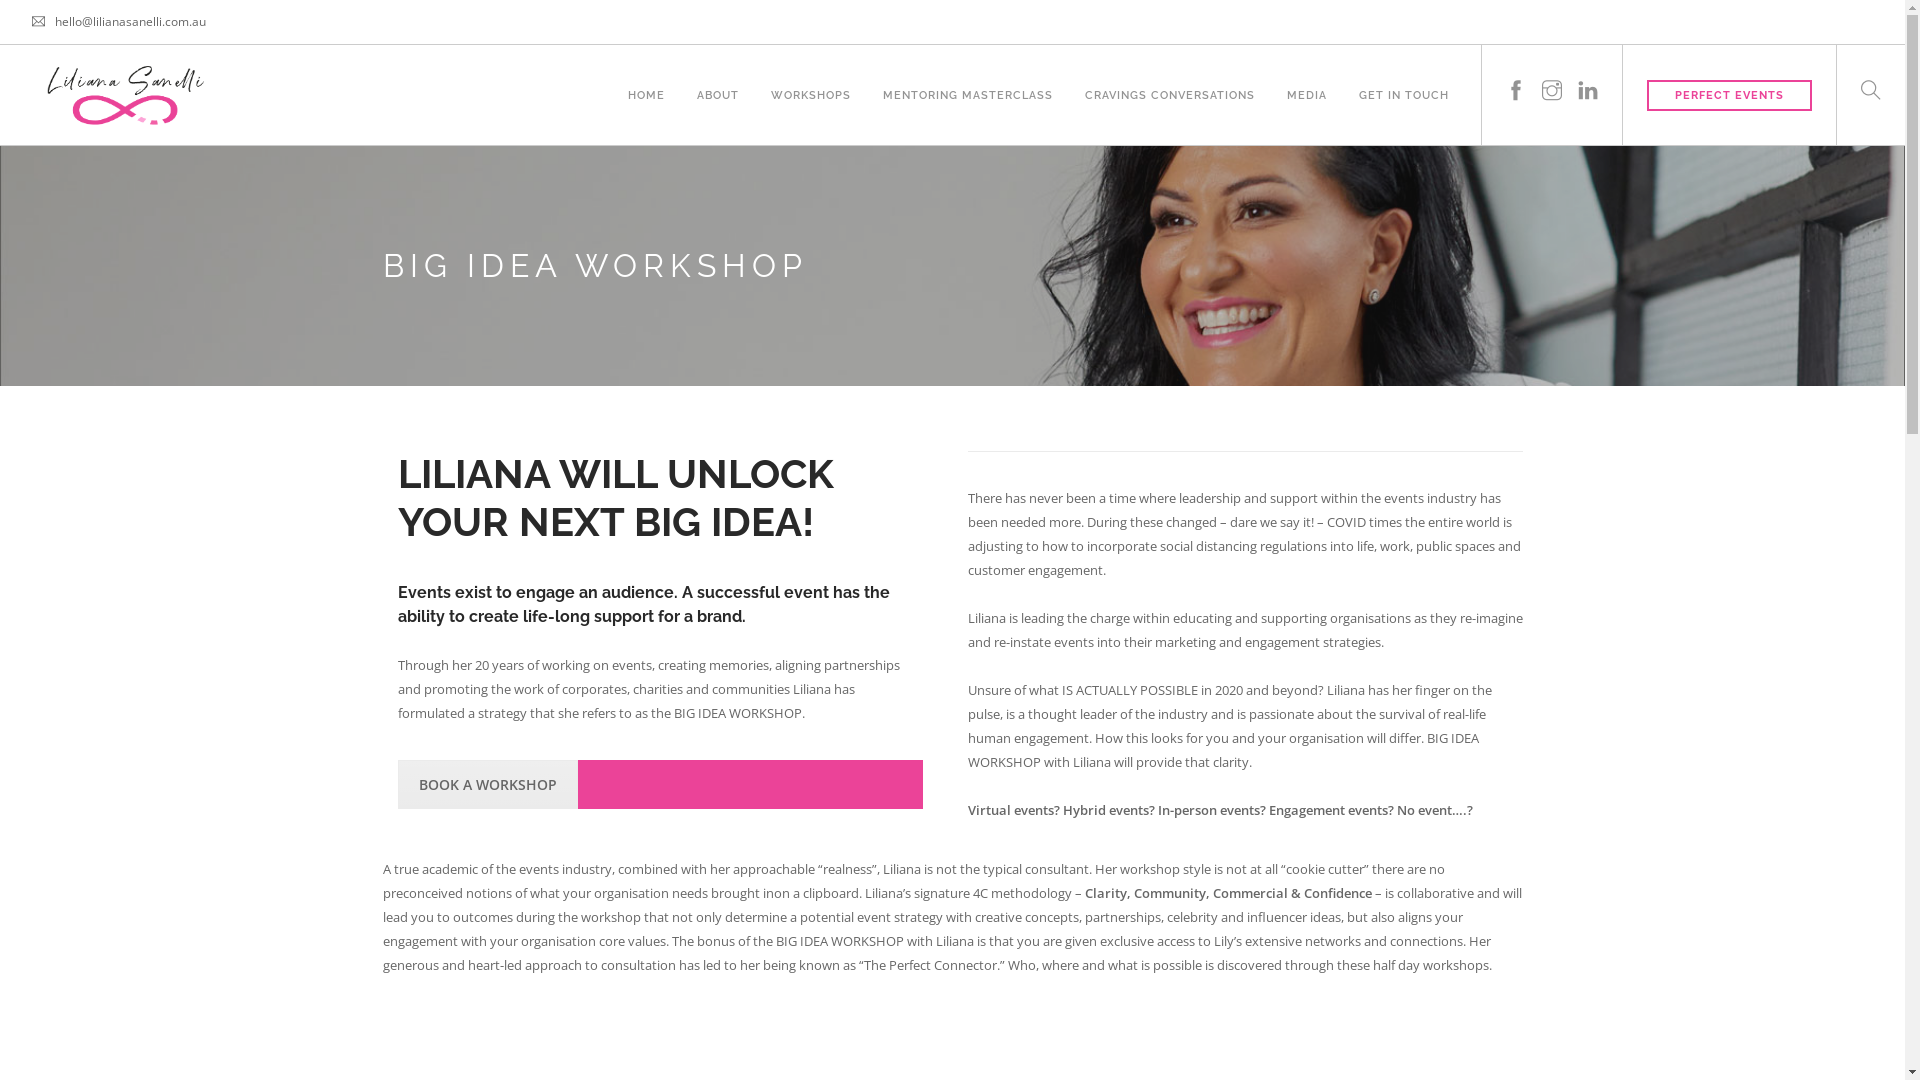 The image size is (1920, 1080). Describe the element at coordinates (488, 784) in the screenshot. I see `BOOK A WORKSHOP` at that location.